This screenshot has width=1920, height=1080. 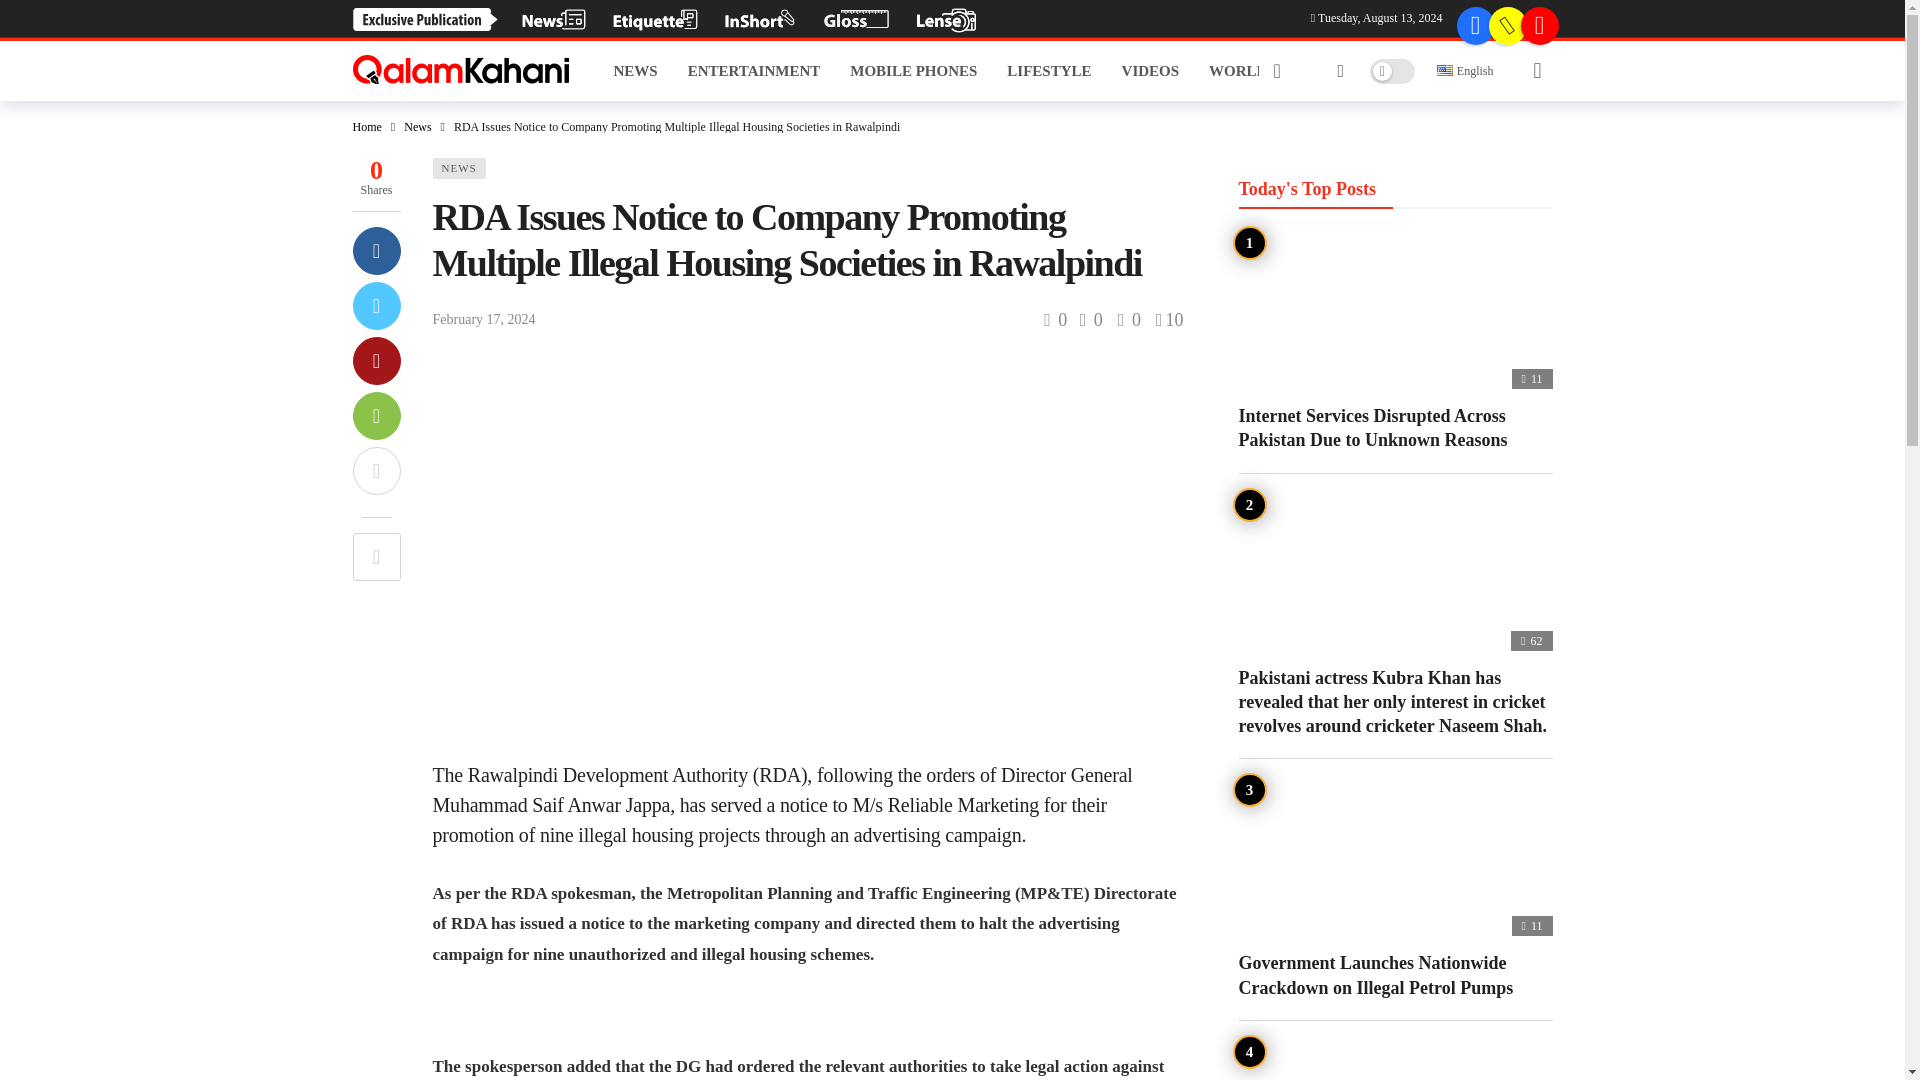 What do you see at coordinates (1048, 71) in the screenshot?
I see `LIFESTYLE` at bounding box center [1048, 71].